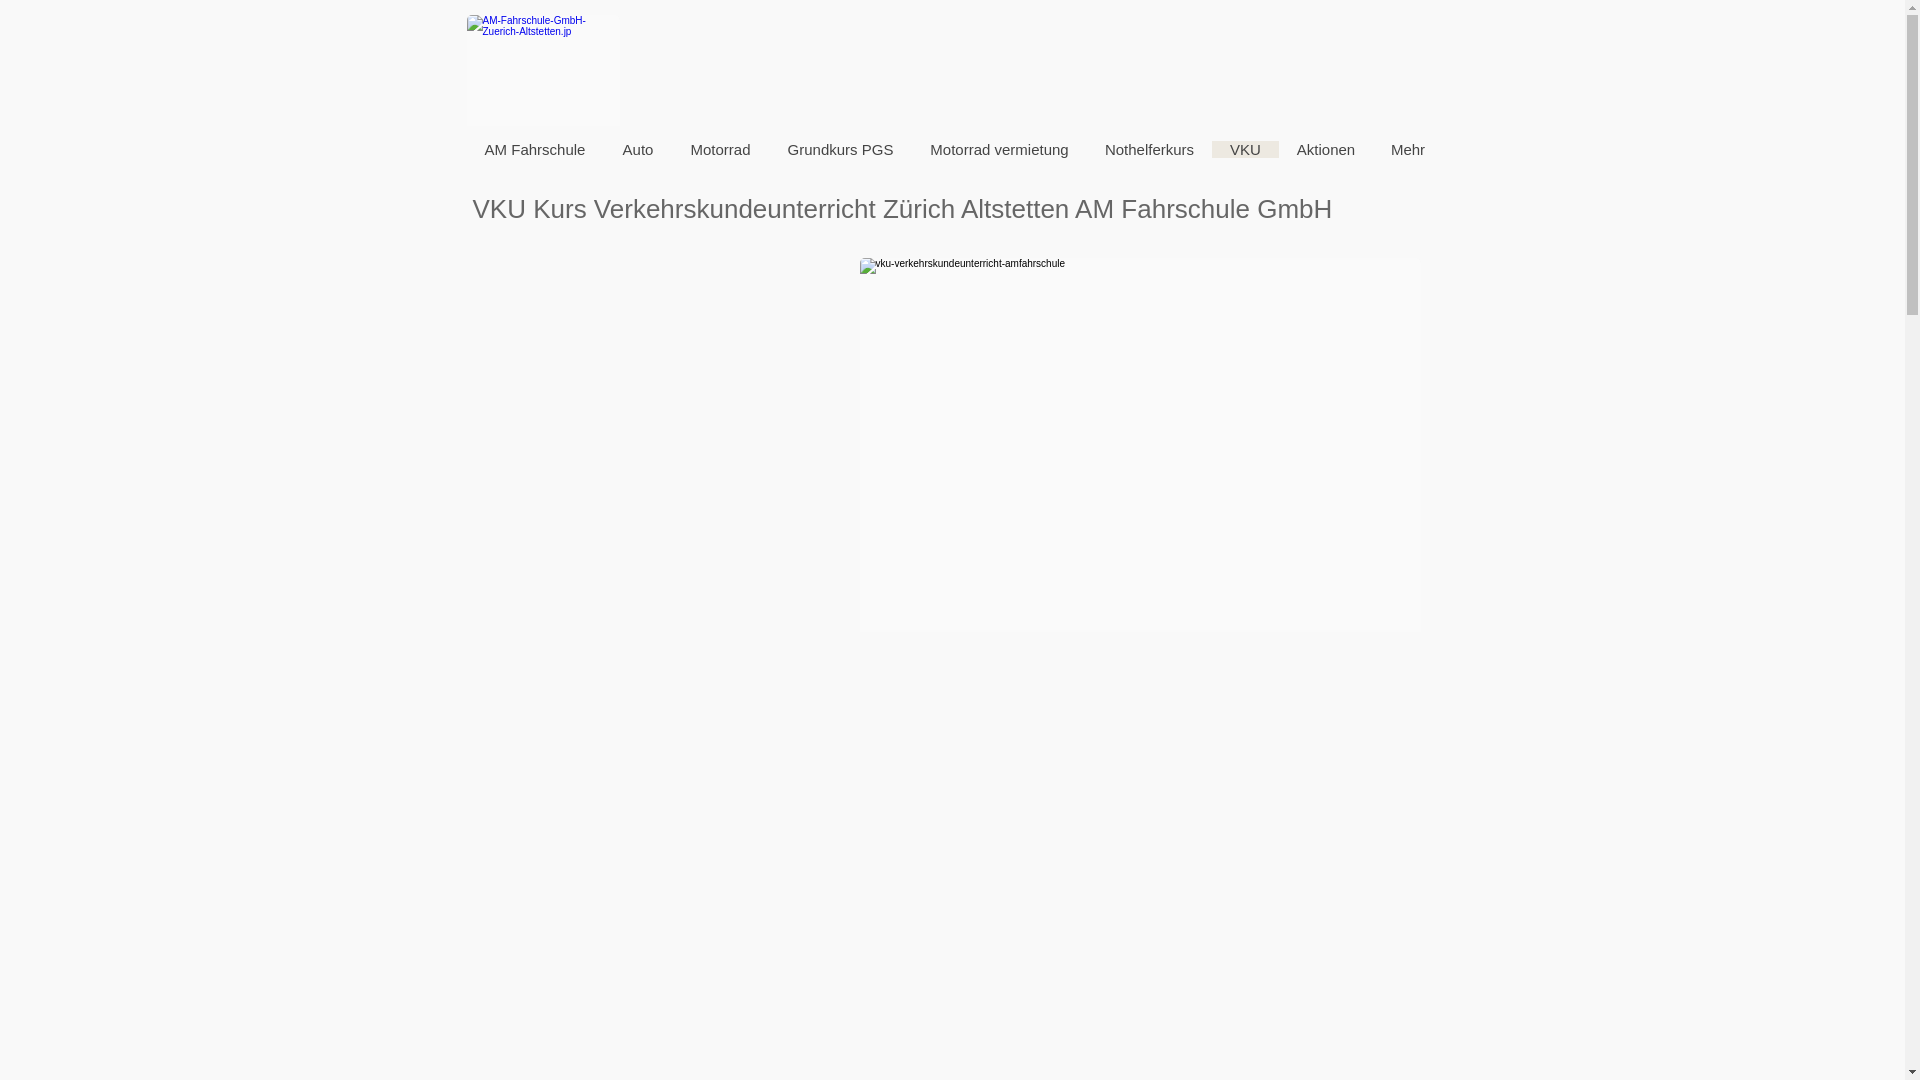 The width and height of the screenshot is (1920, 1080). I want to click on Grundkurs PGS, so click(840, 150).